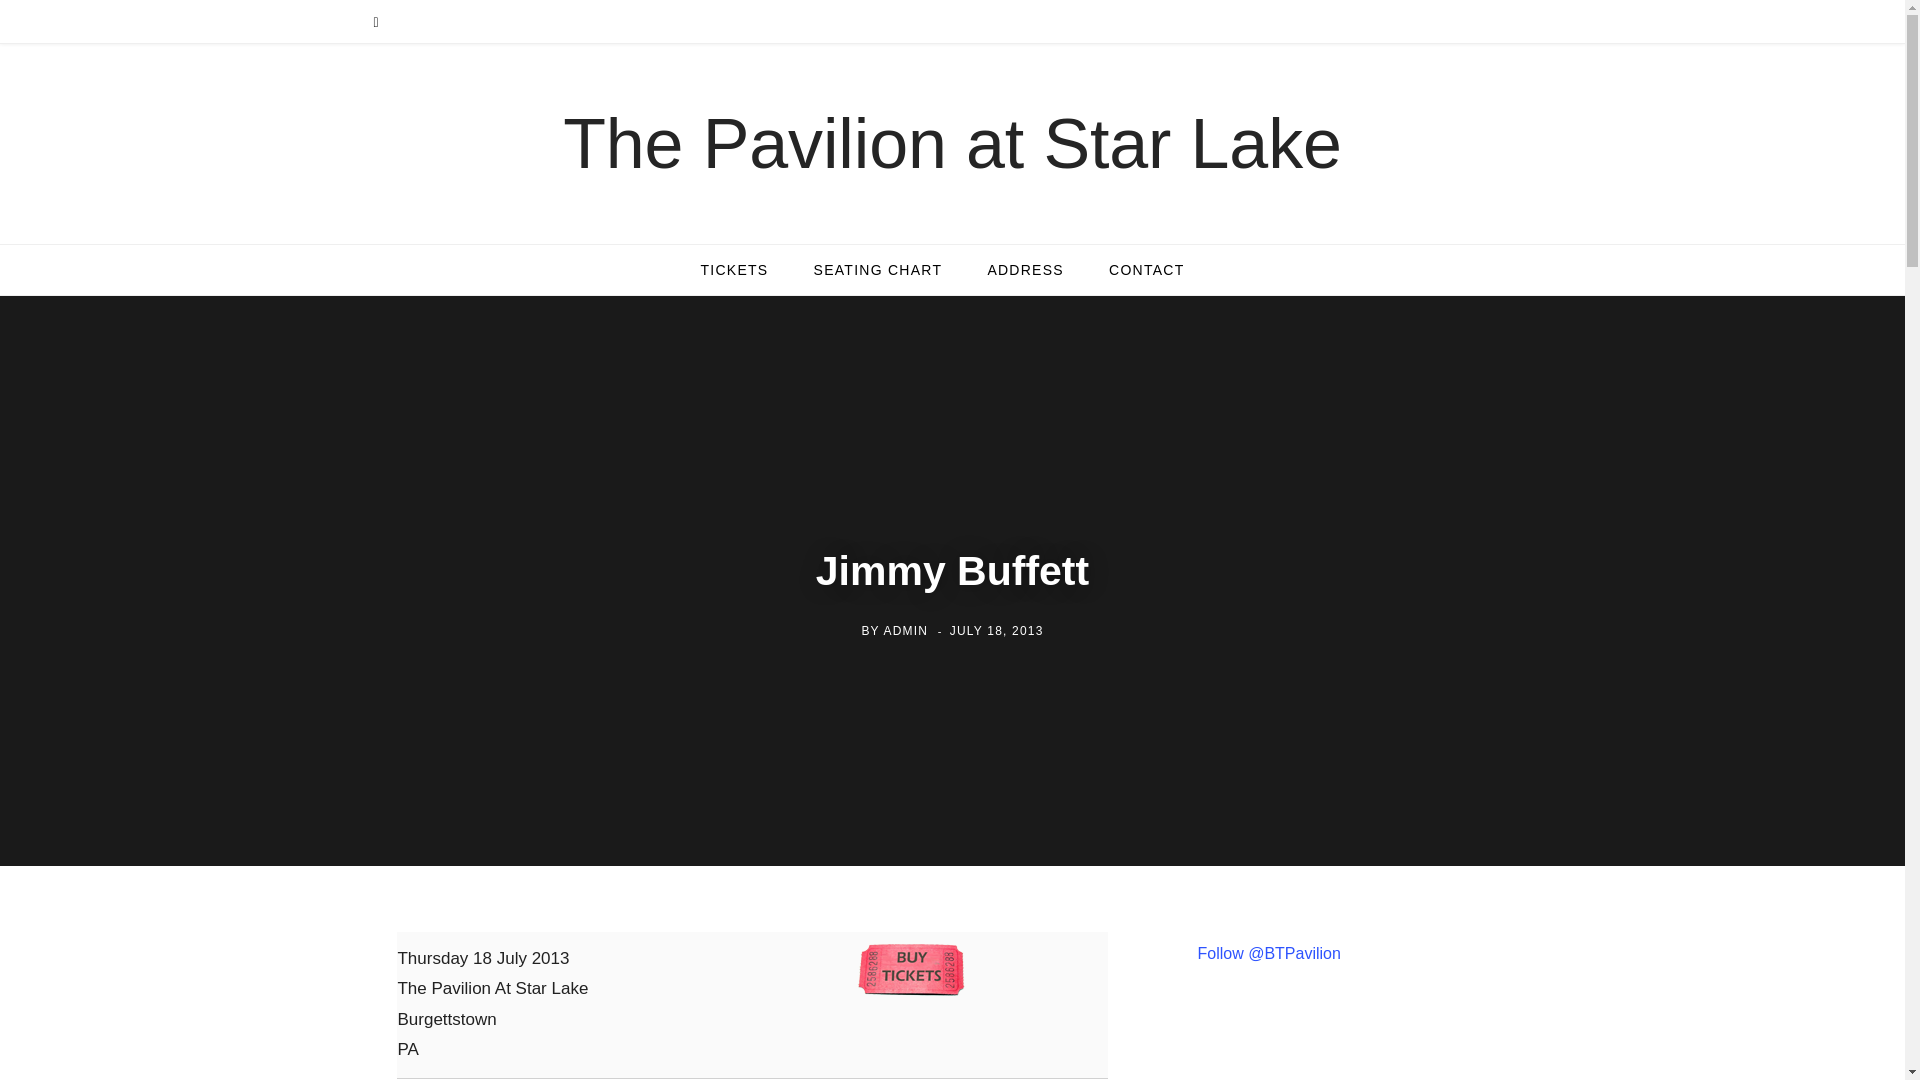  What do you see at coordinates (1146, 270) in the screenshot?
I see `CONTACT` at bounding box center [1146, 270].